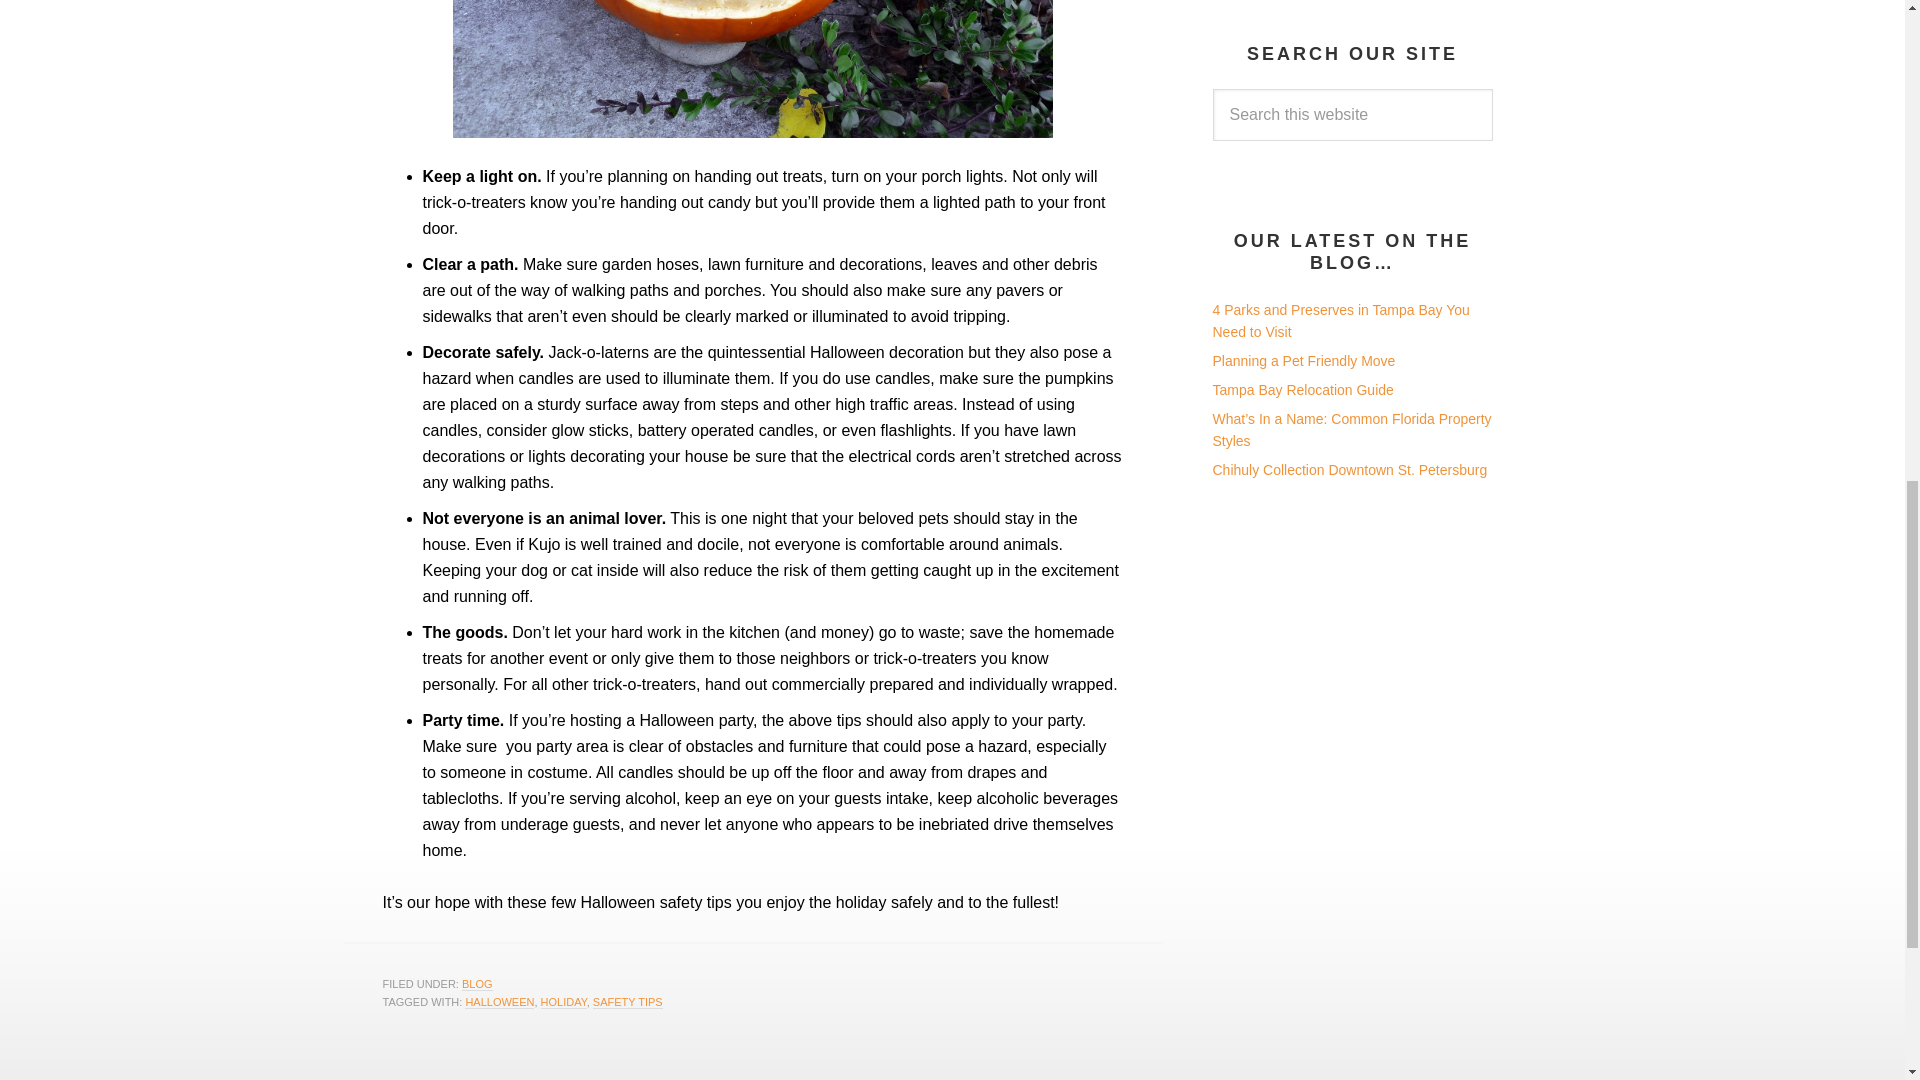  What do you see at coordinates (1302, 390) in the screenshot?
I see `Tampa Bay Relocation Guide` at bounding box center [1302, 390].